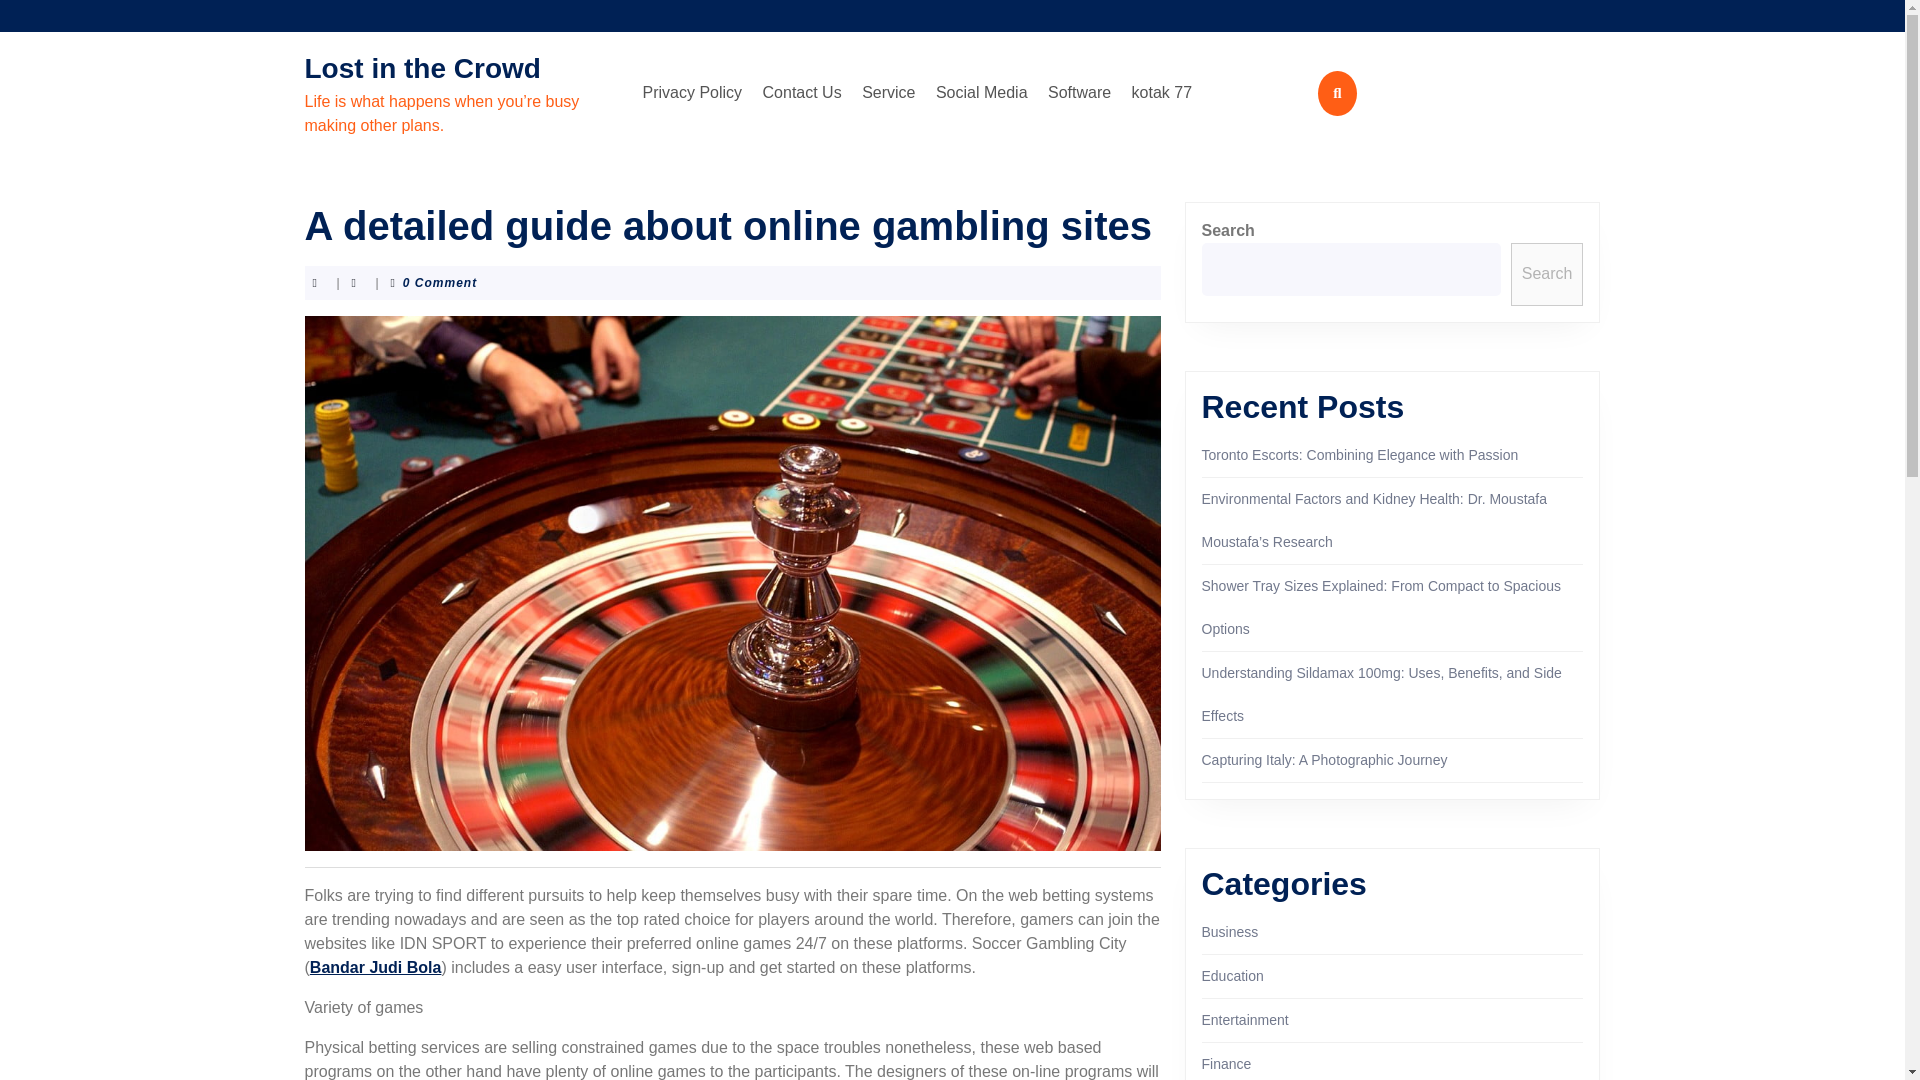  What do you see at coordinates (1162, 93) in the screenshot?
I see `kotak 77` at bounding box center [1162, 93].